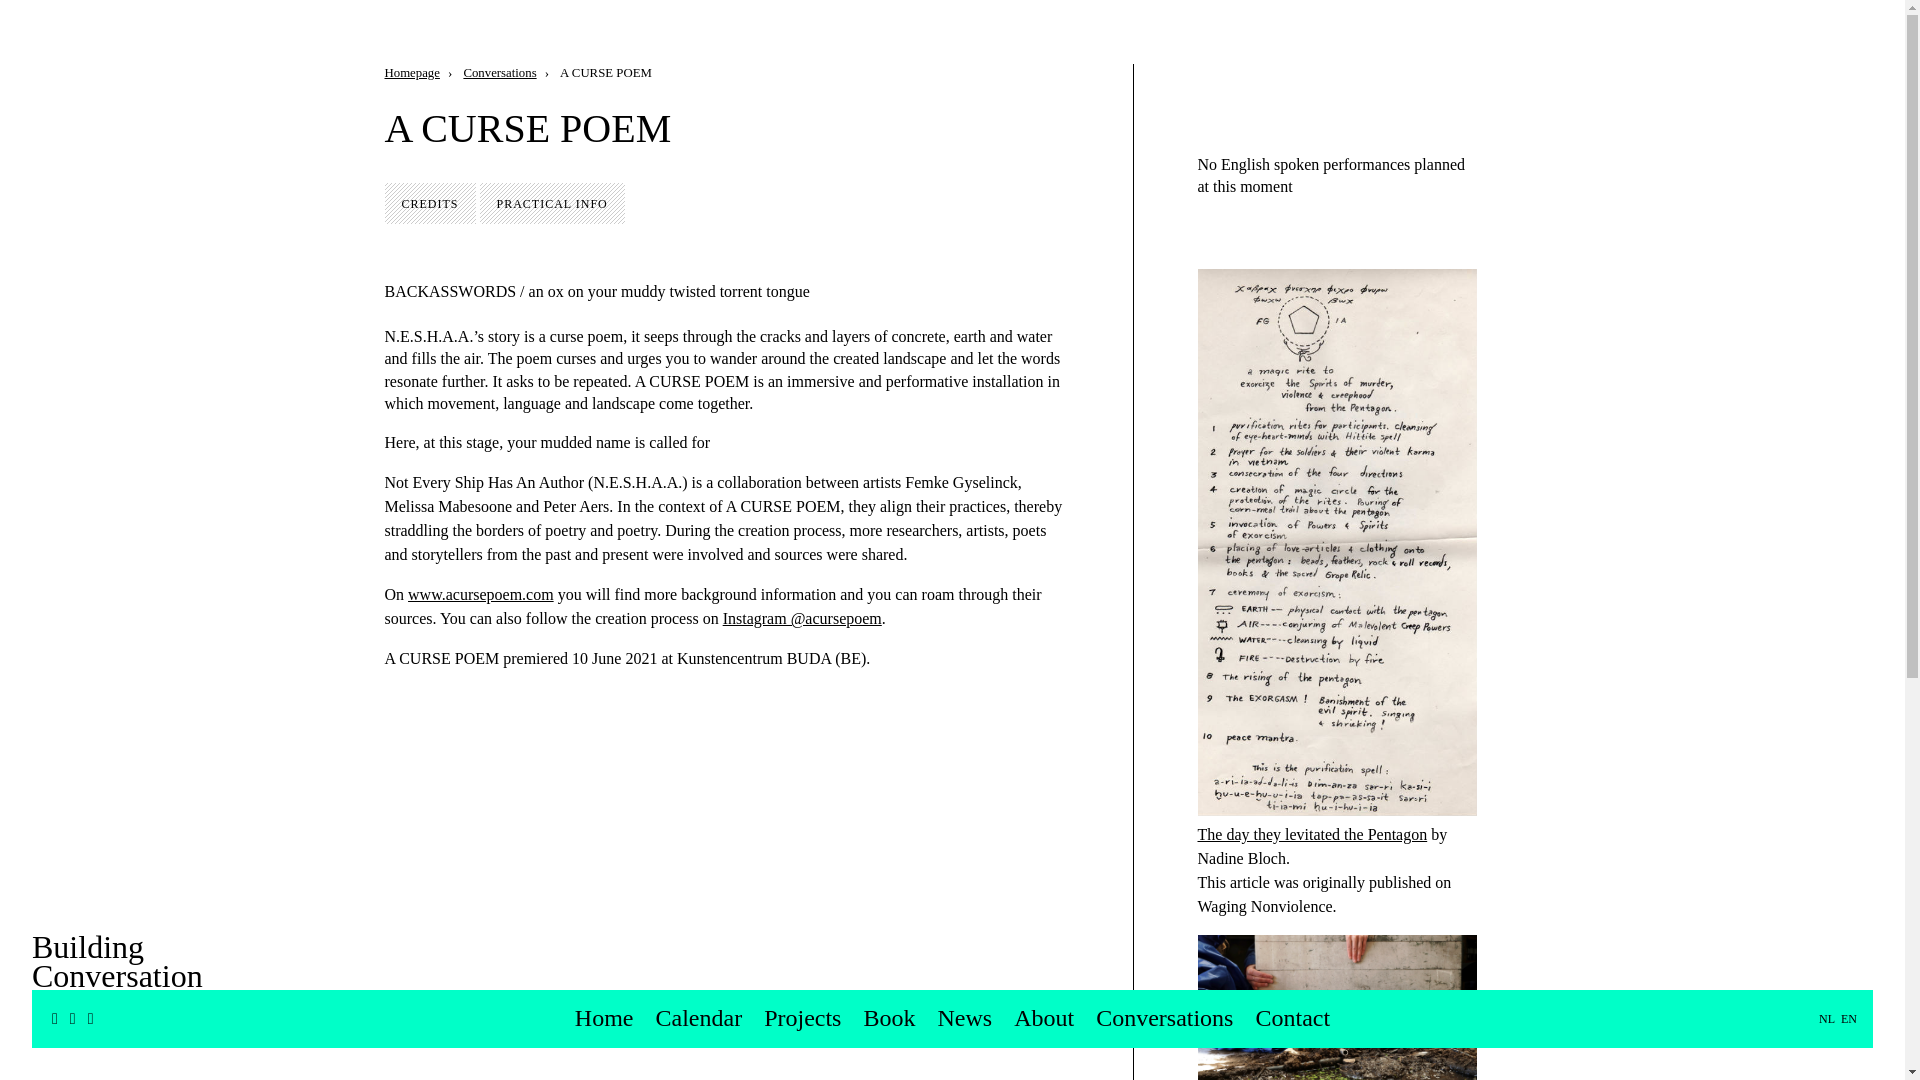  Describe the element at coordinates (429, 202) in the screenshot. I see `CREDITS` at that location.